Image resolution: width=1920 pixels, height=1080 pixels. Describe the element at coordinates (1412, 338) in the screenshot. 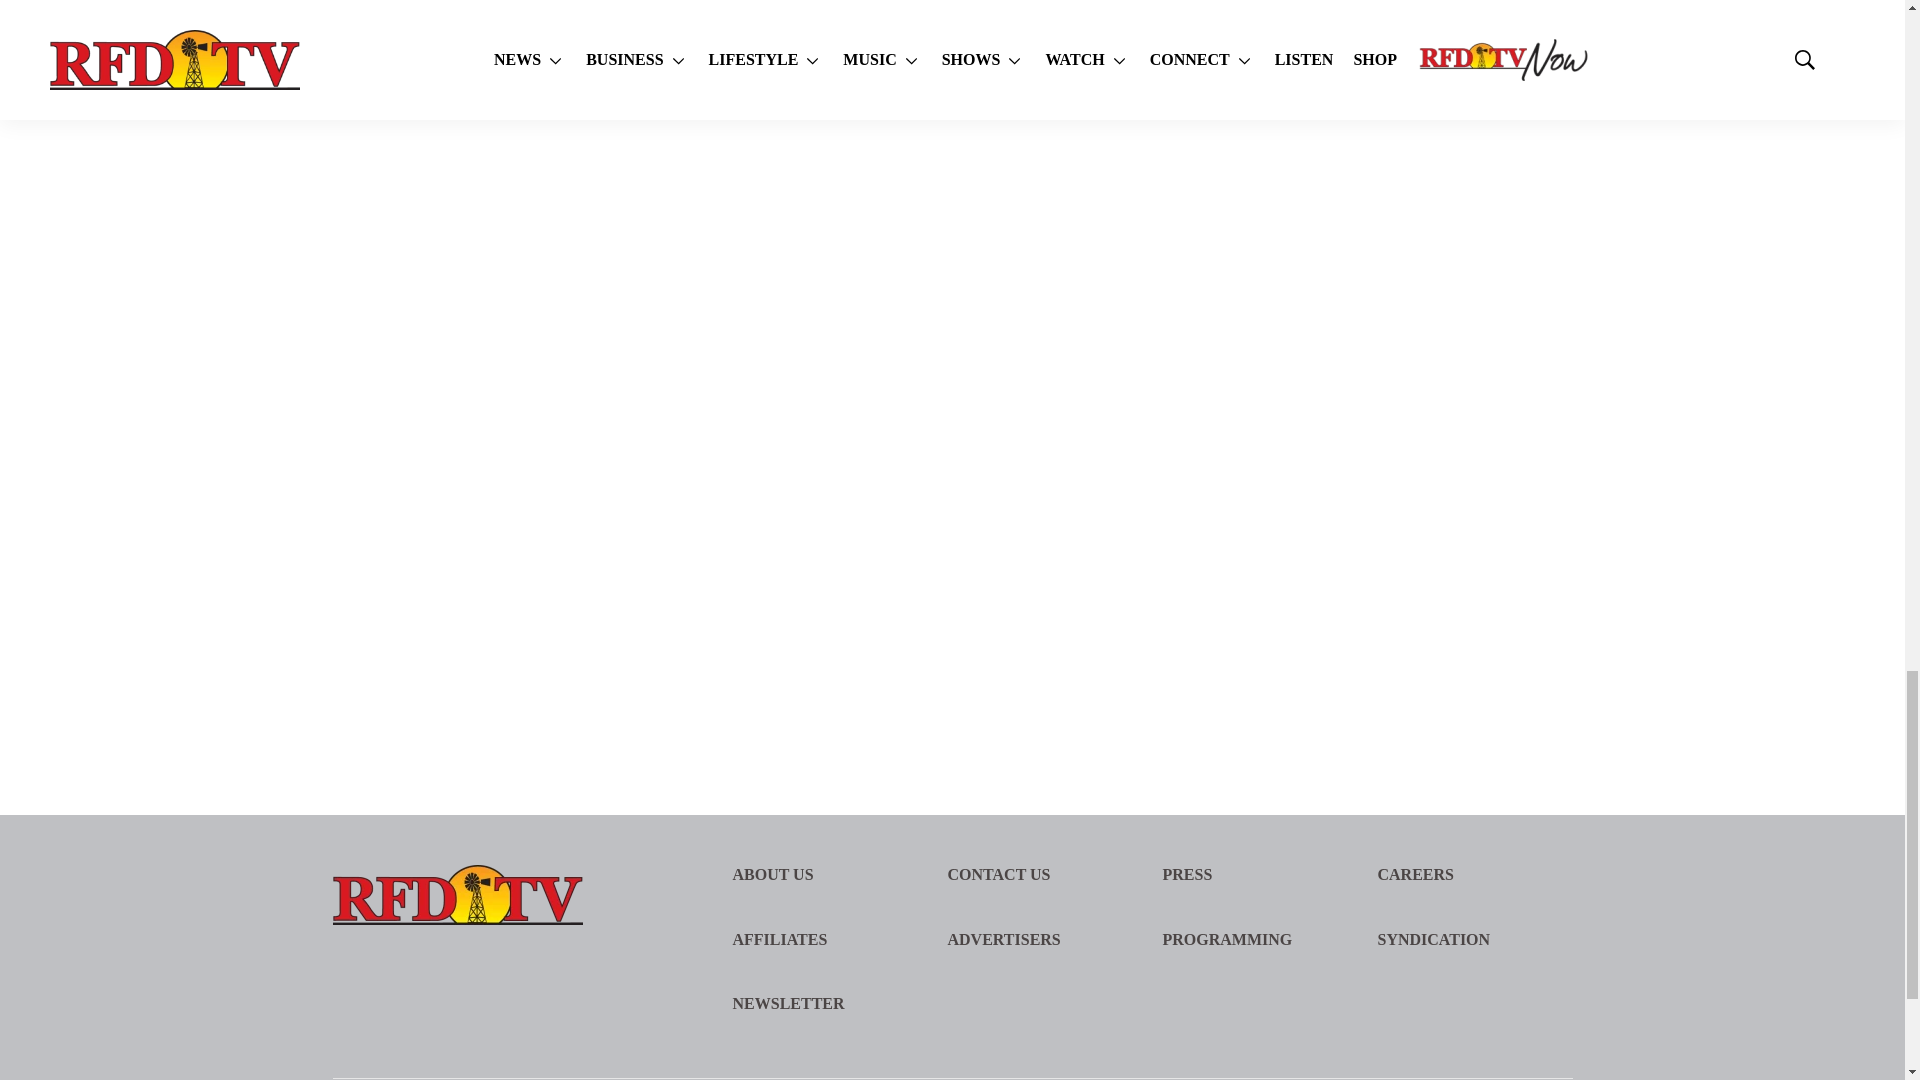

I see `Signup Widget Embed` at that location.